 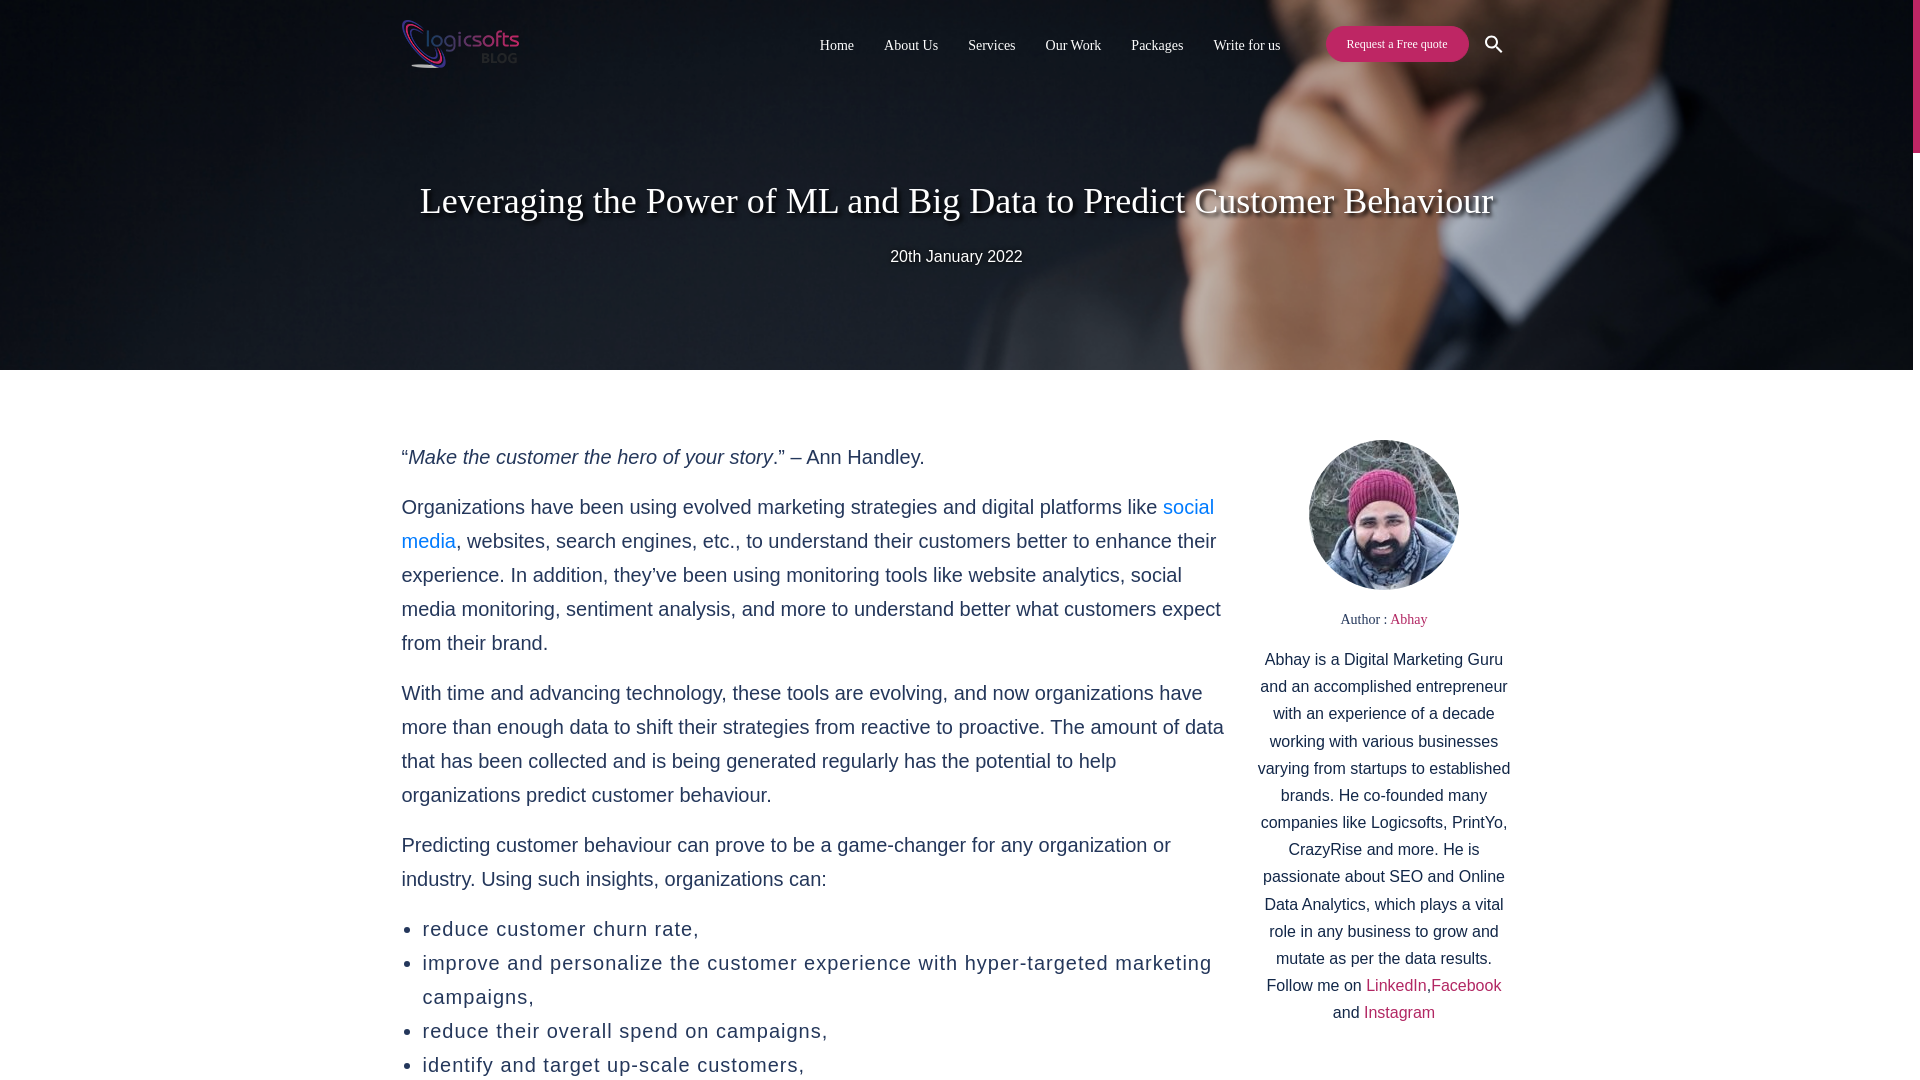 I want to click on Packages, so click(x=1156, y=44).